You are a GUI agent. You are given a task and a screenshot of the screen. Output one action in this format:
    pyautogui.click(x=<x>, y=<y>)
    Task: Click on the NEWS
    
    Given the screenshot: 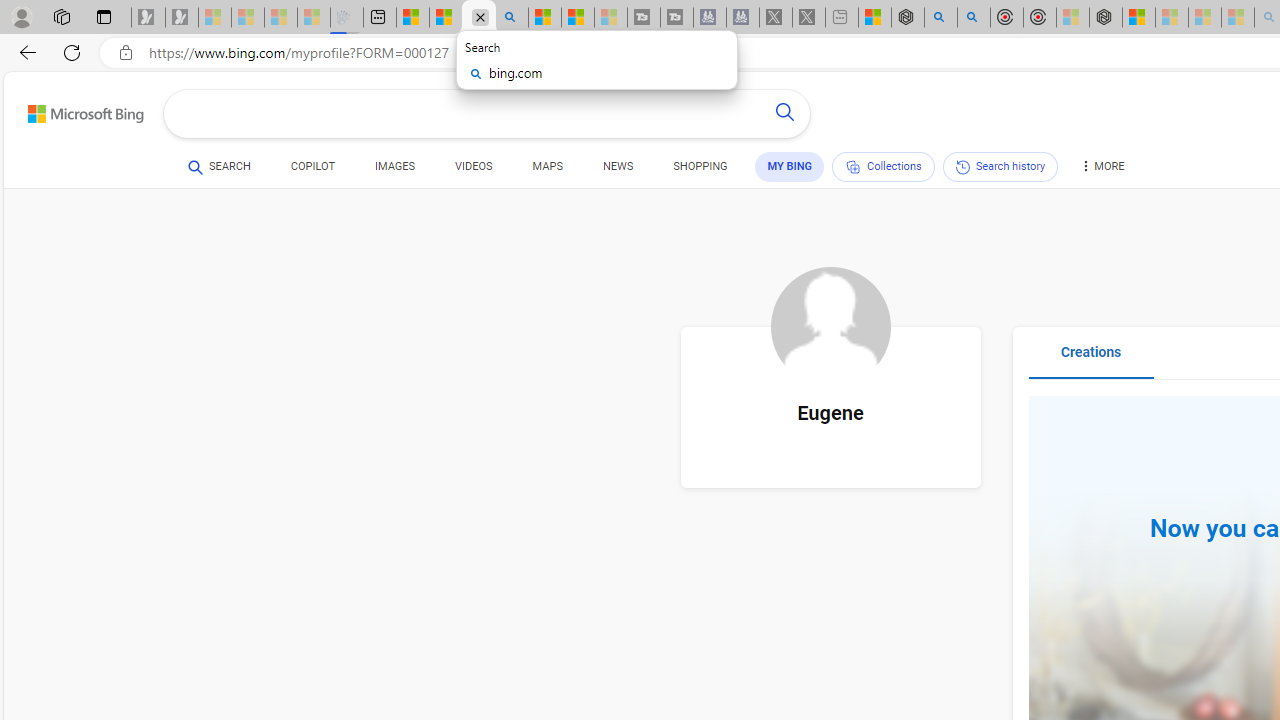 What is the action you would take?
    pyautogui.click(x=618, y=170)
    